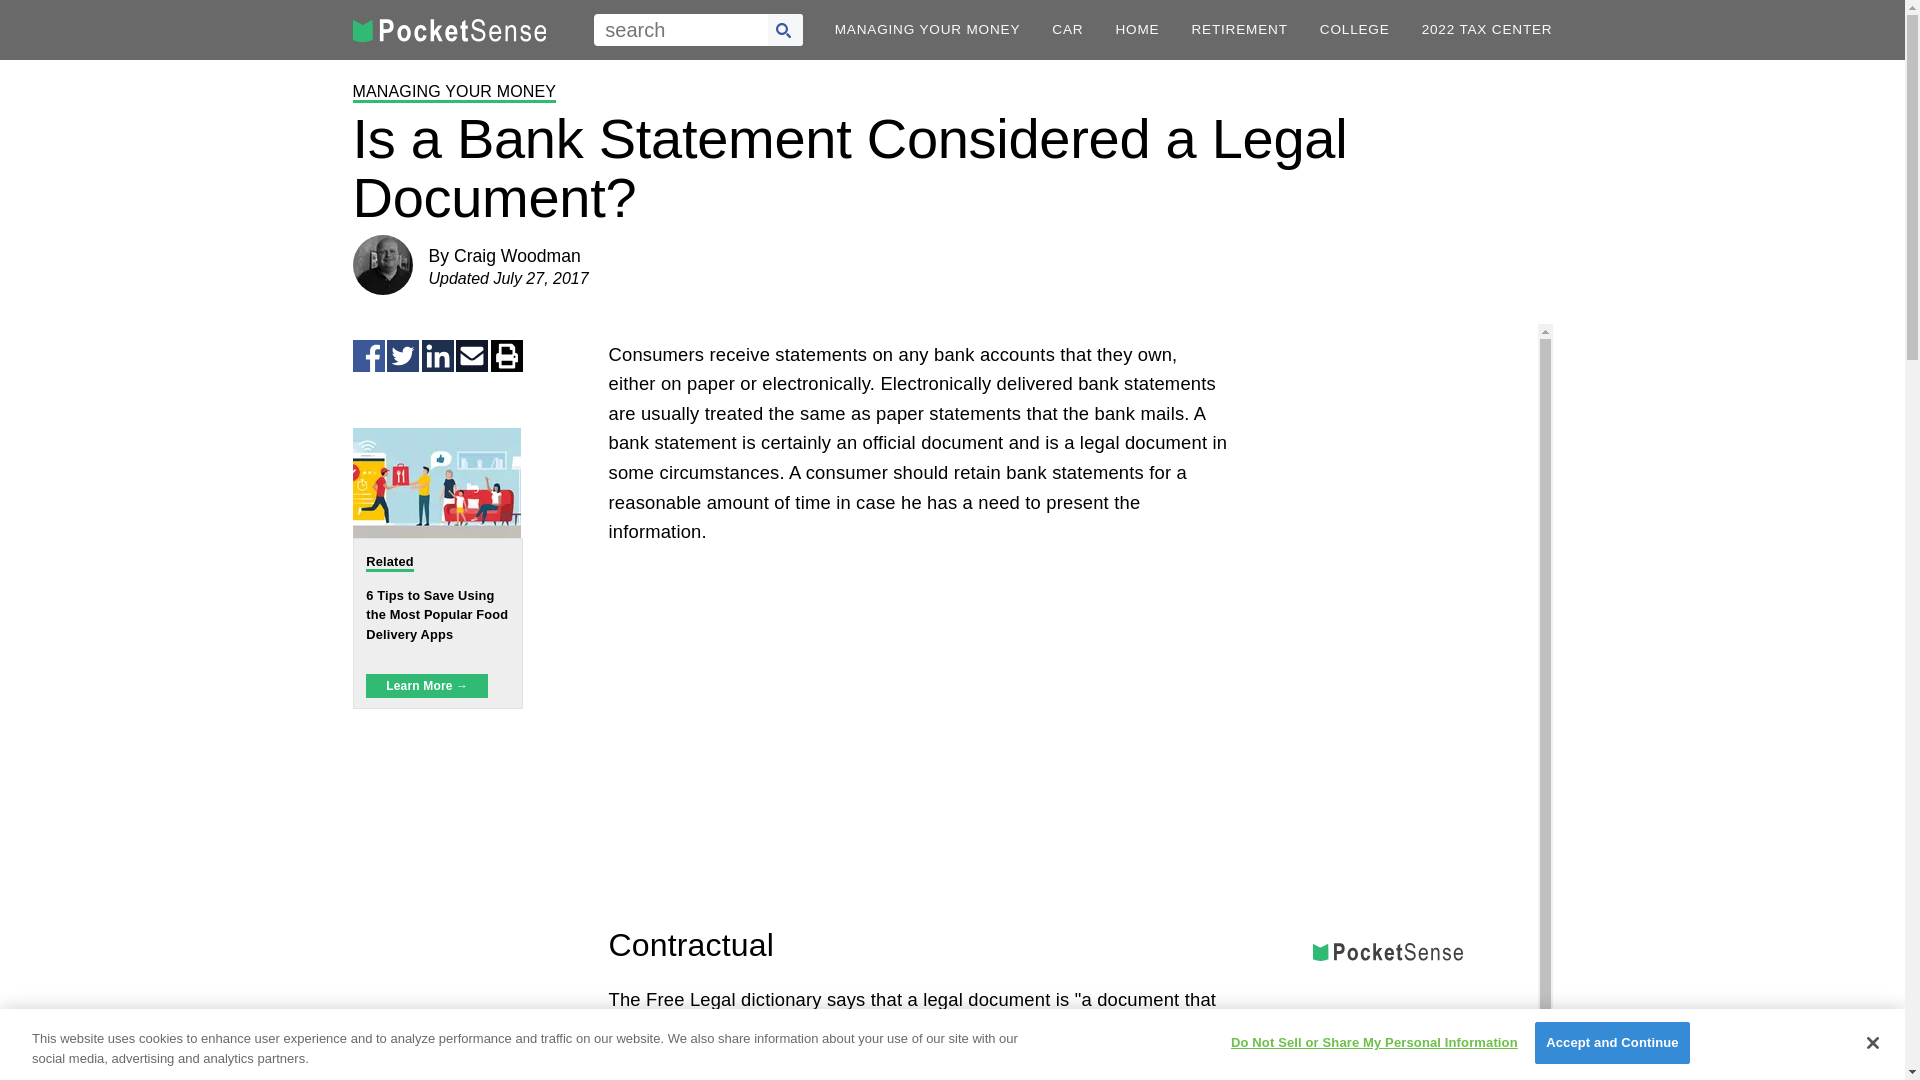 This screenshot has height=1080, width=1920. I want to click on Advertisement, so click(918, 751).